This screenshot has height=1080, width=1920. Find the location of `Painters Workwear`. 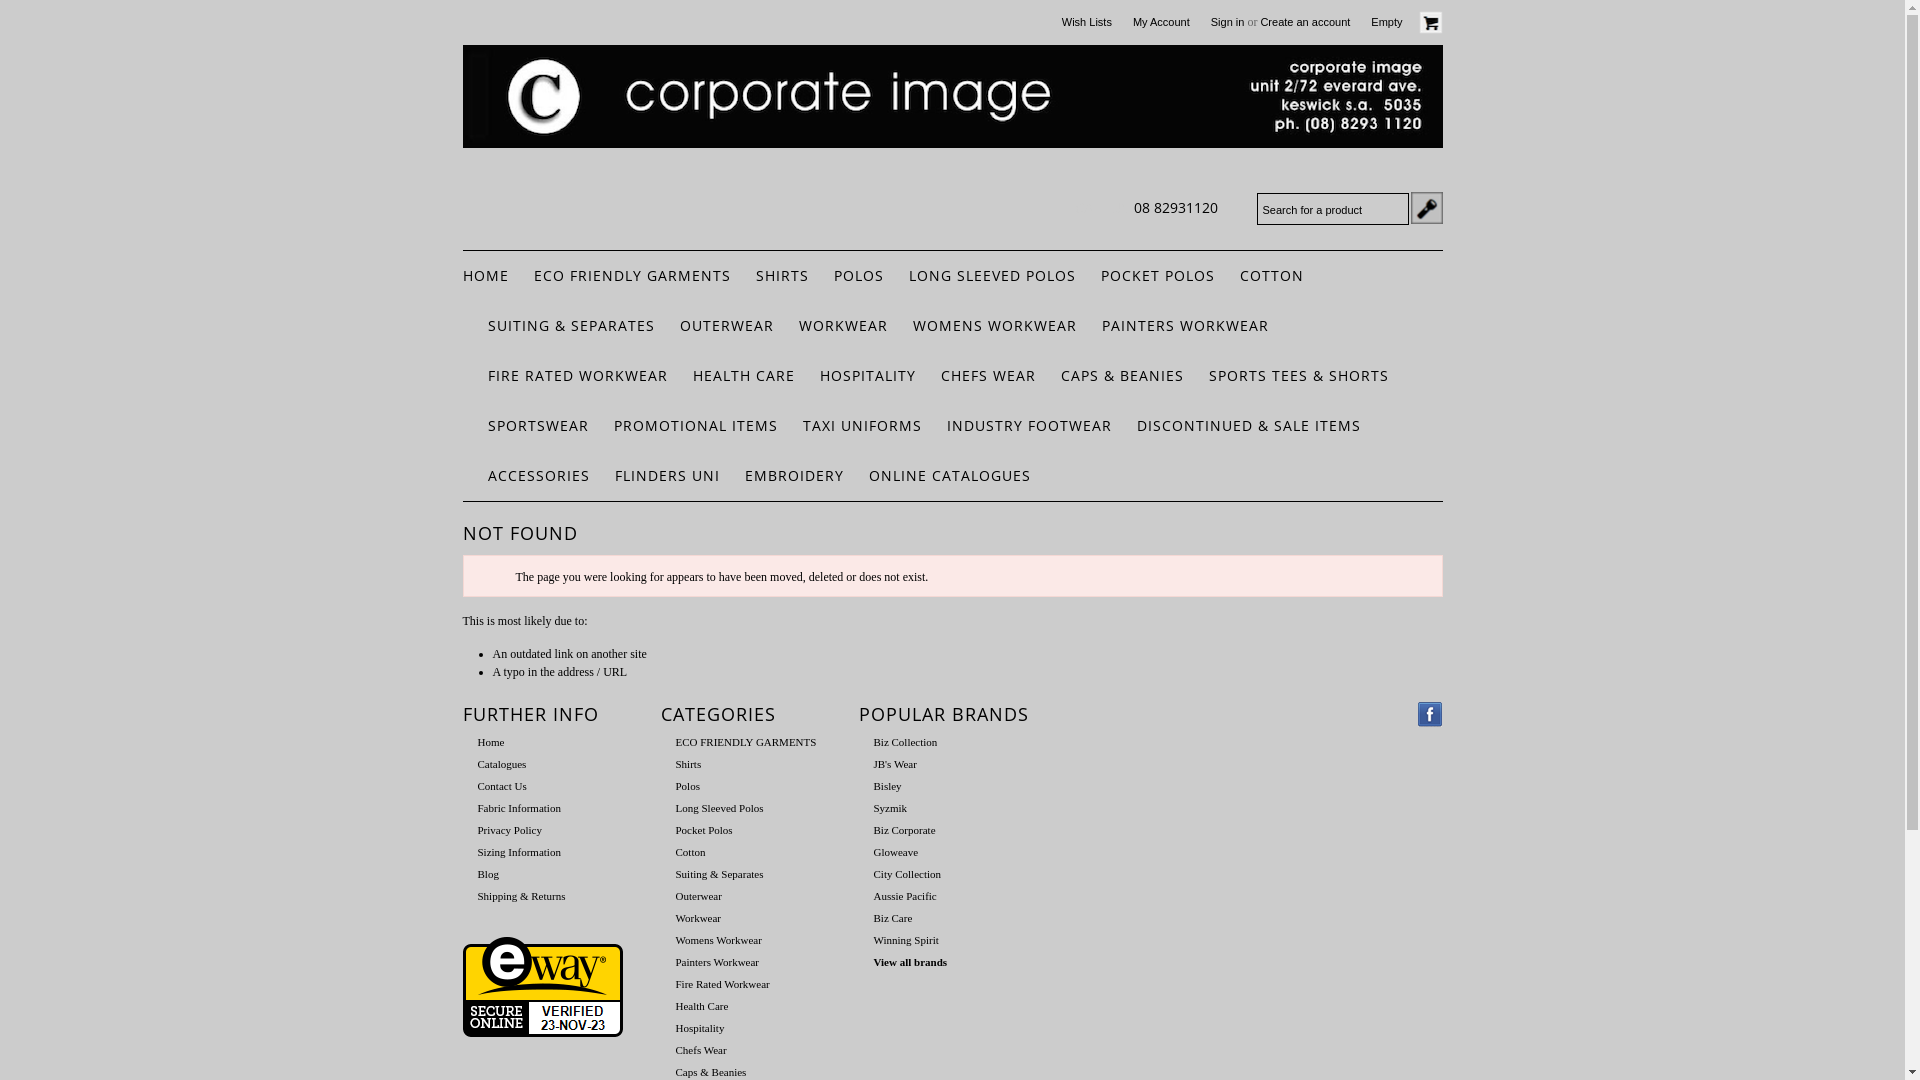

Painters Workwear is located at coordinates (718, 962).